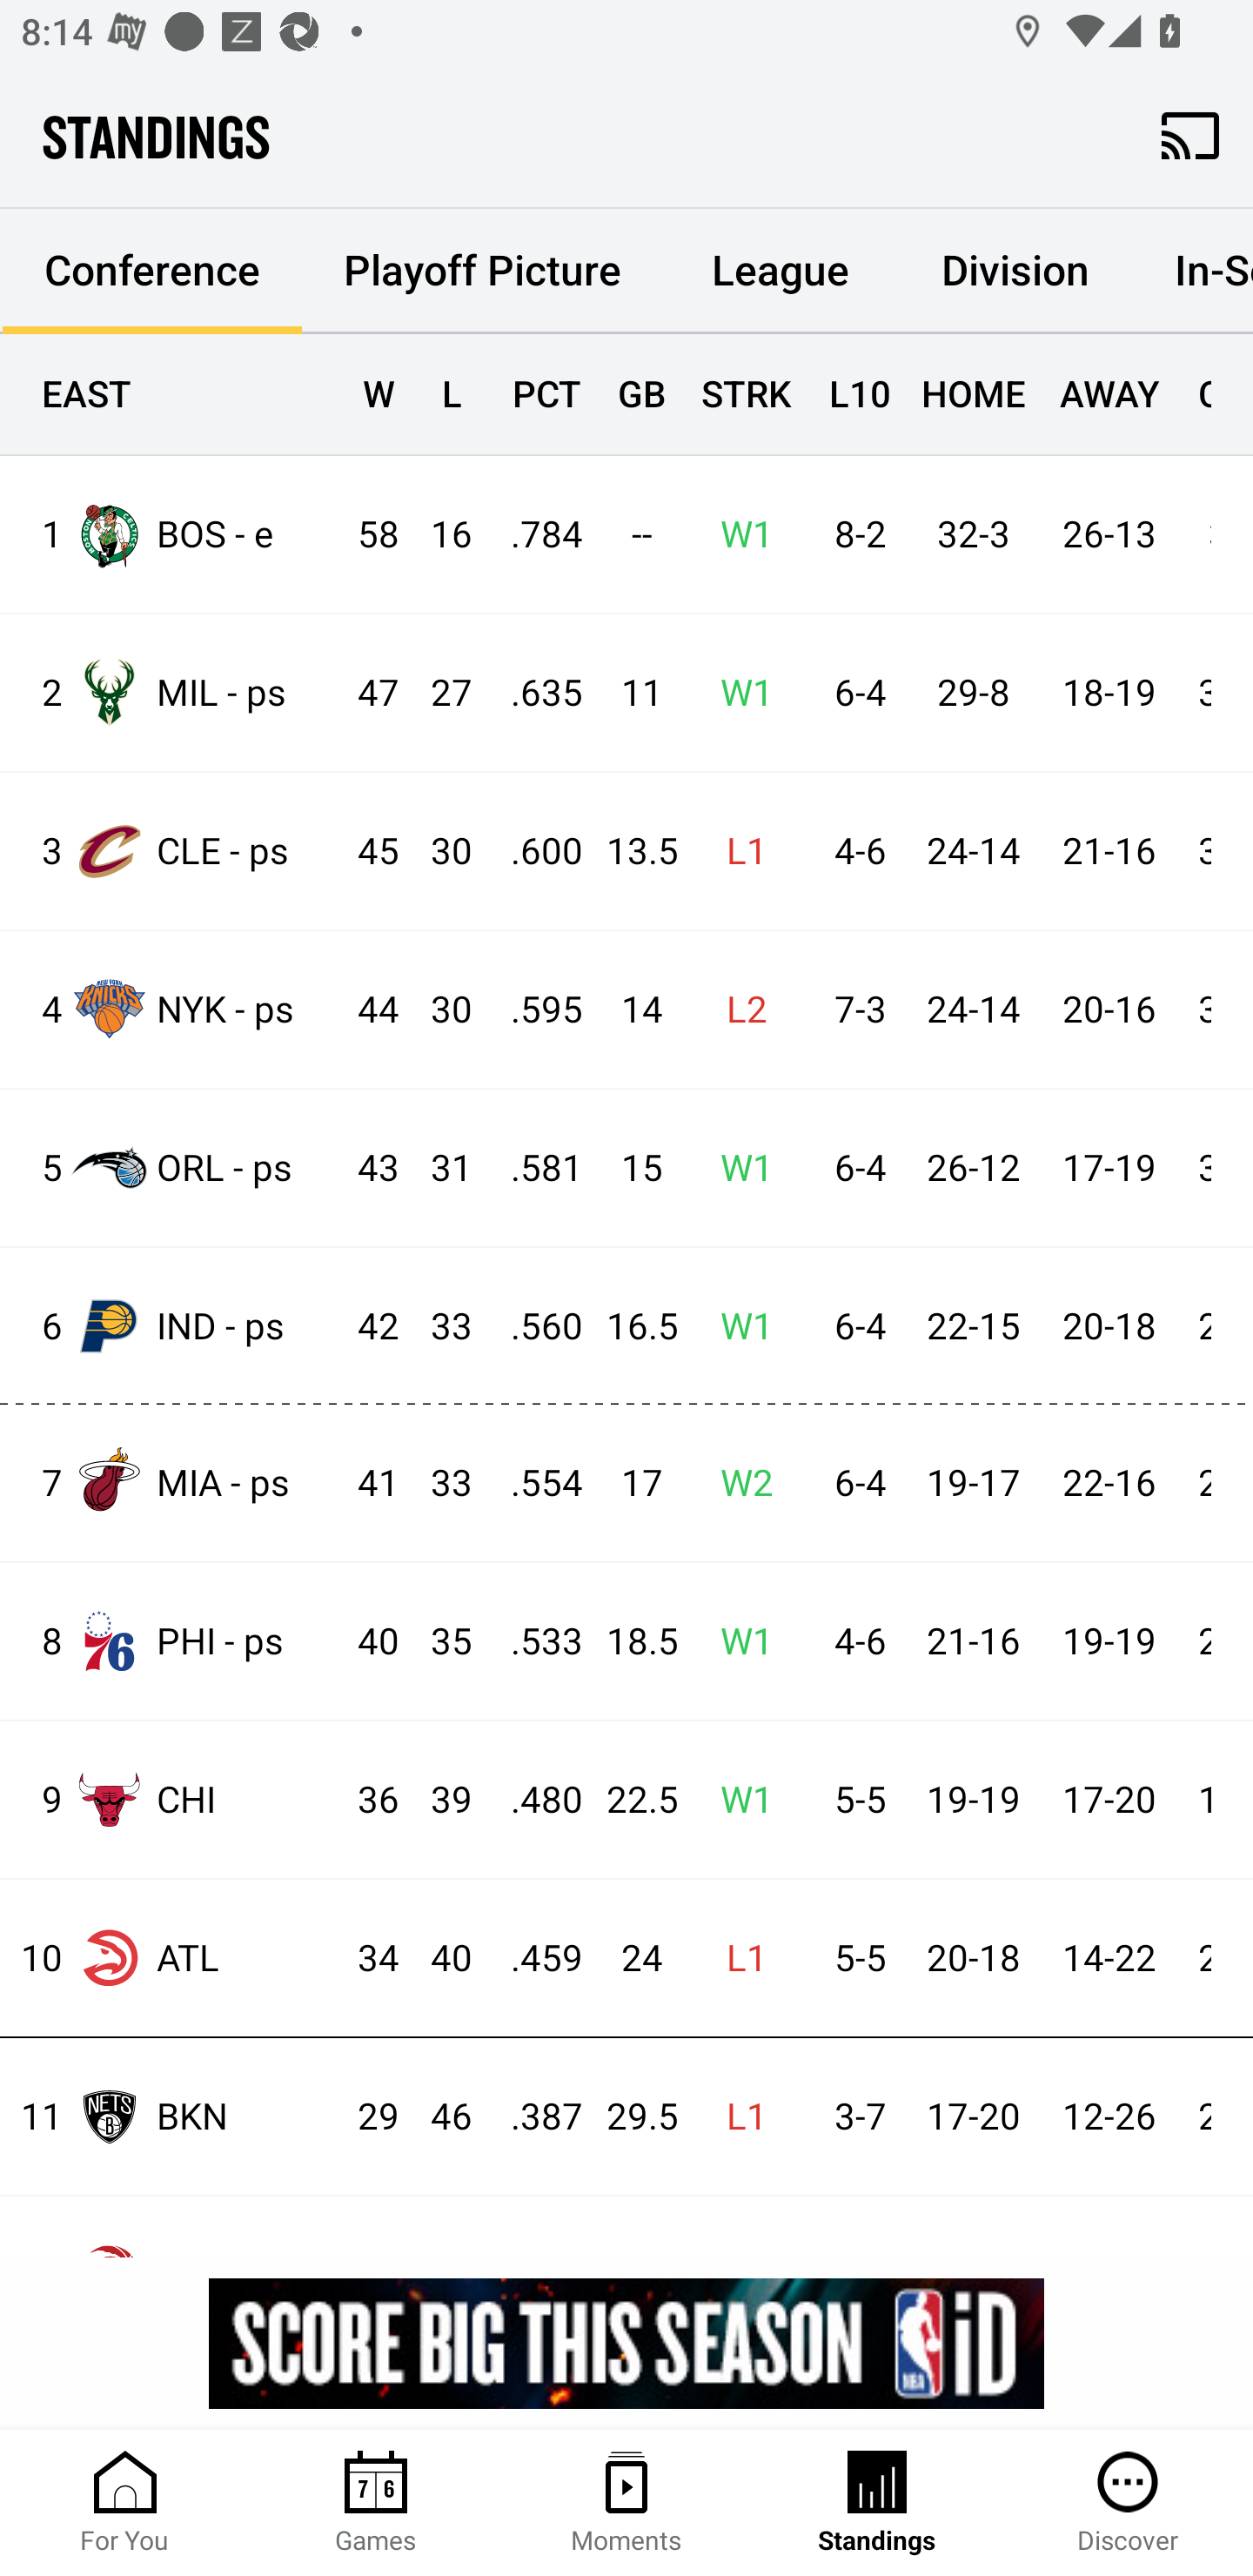  What do you see at coordinates (628, 694) in the screenshot?
I see `11` at bounding box center [628, 694].